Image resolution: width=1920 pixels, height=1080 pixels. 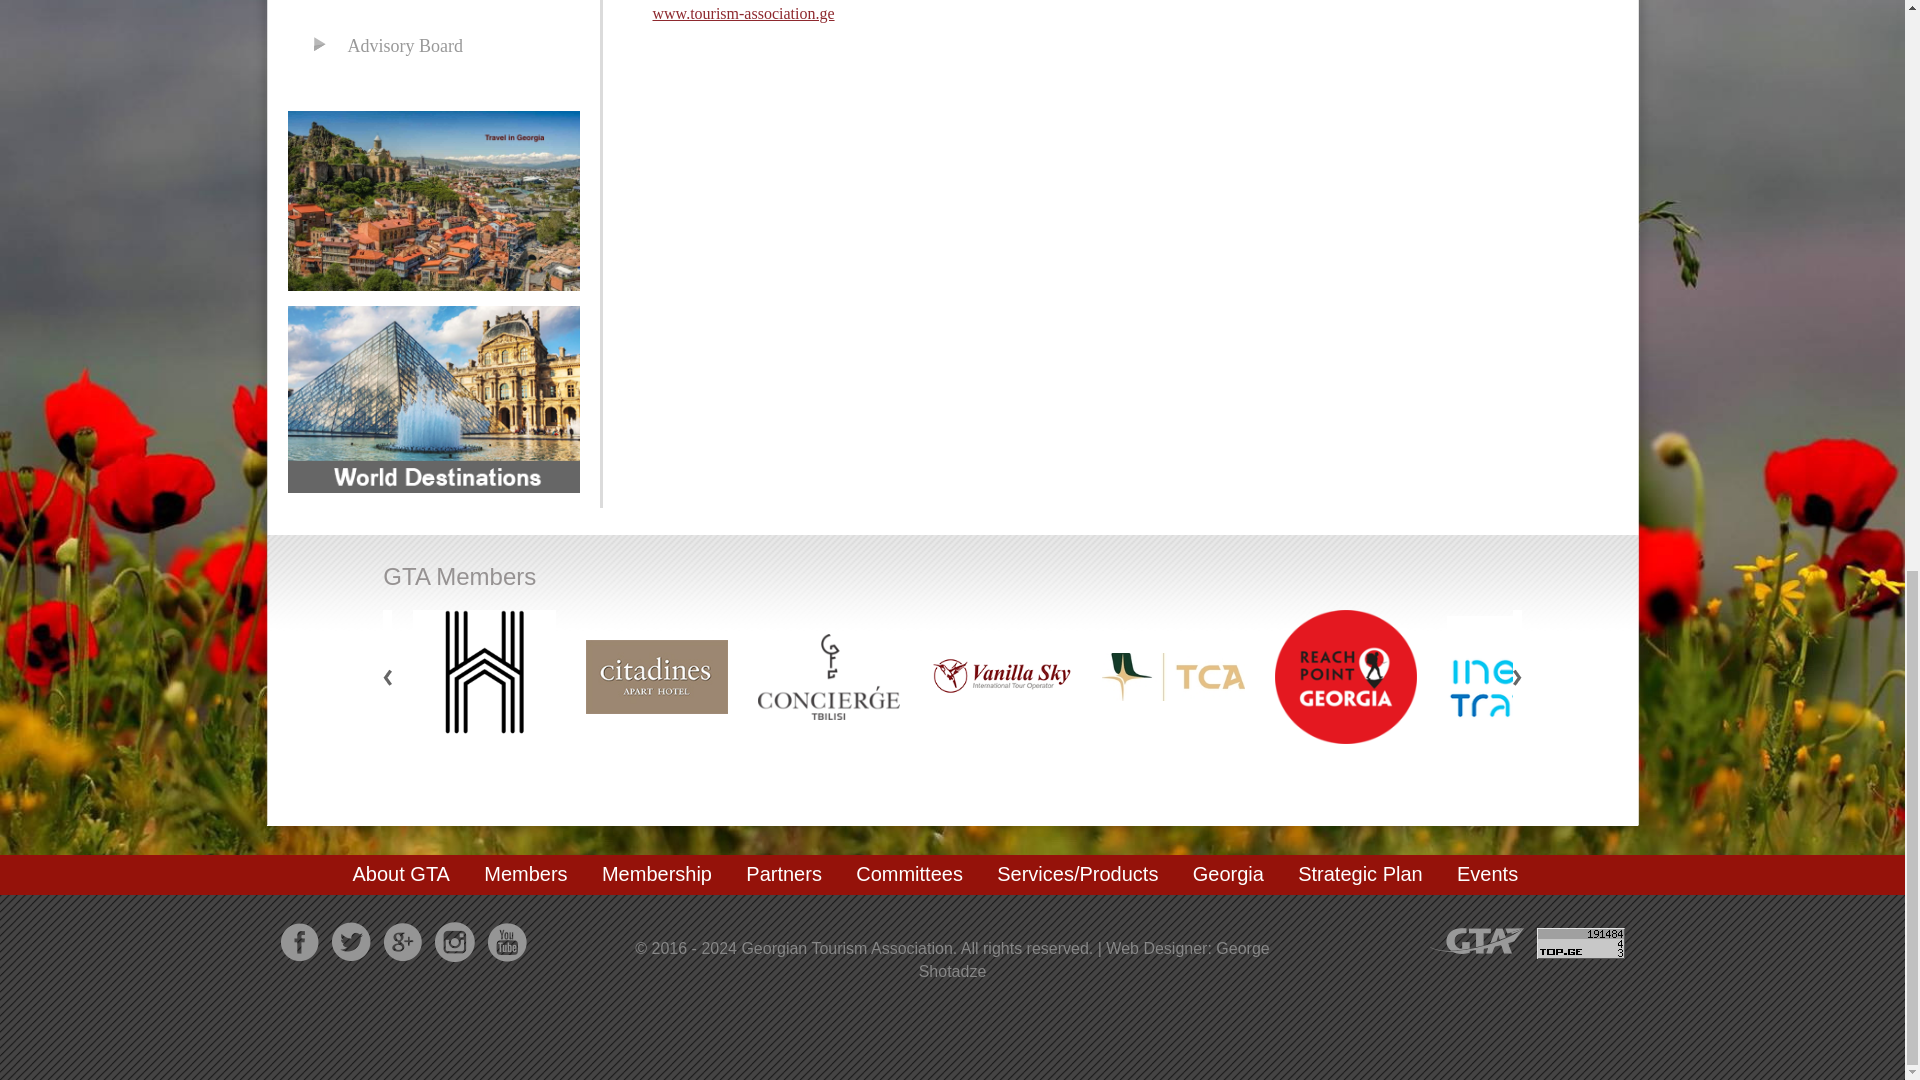 I want to click on Twitter, so click(x=351, y=942).